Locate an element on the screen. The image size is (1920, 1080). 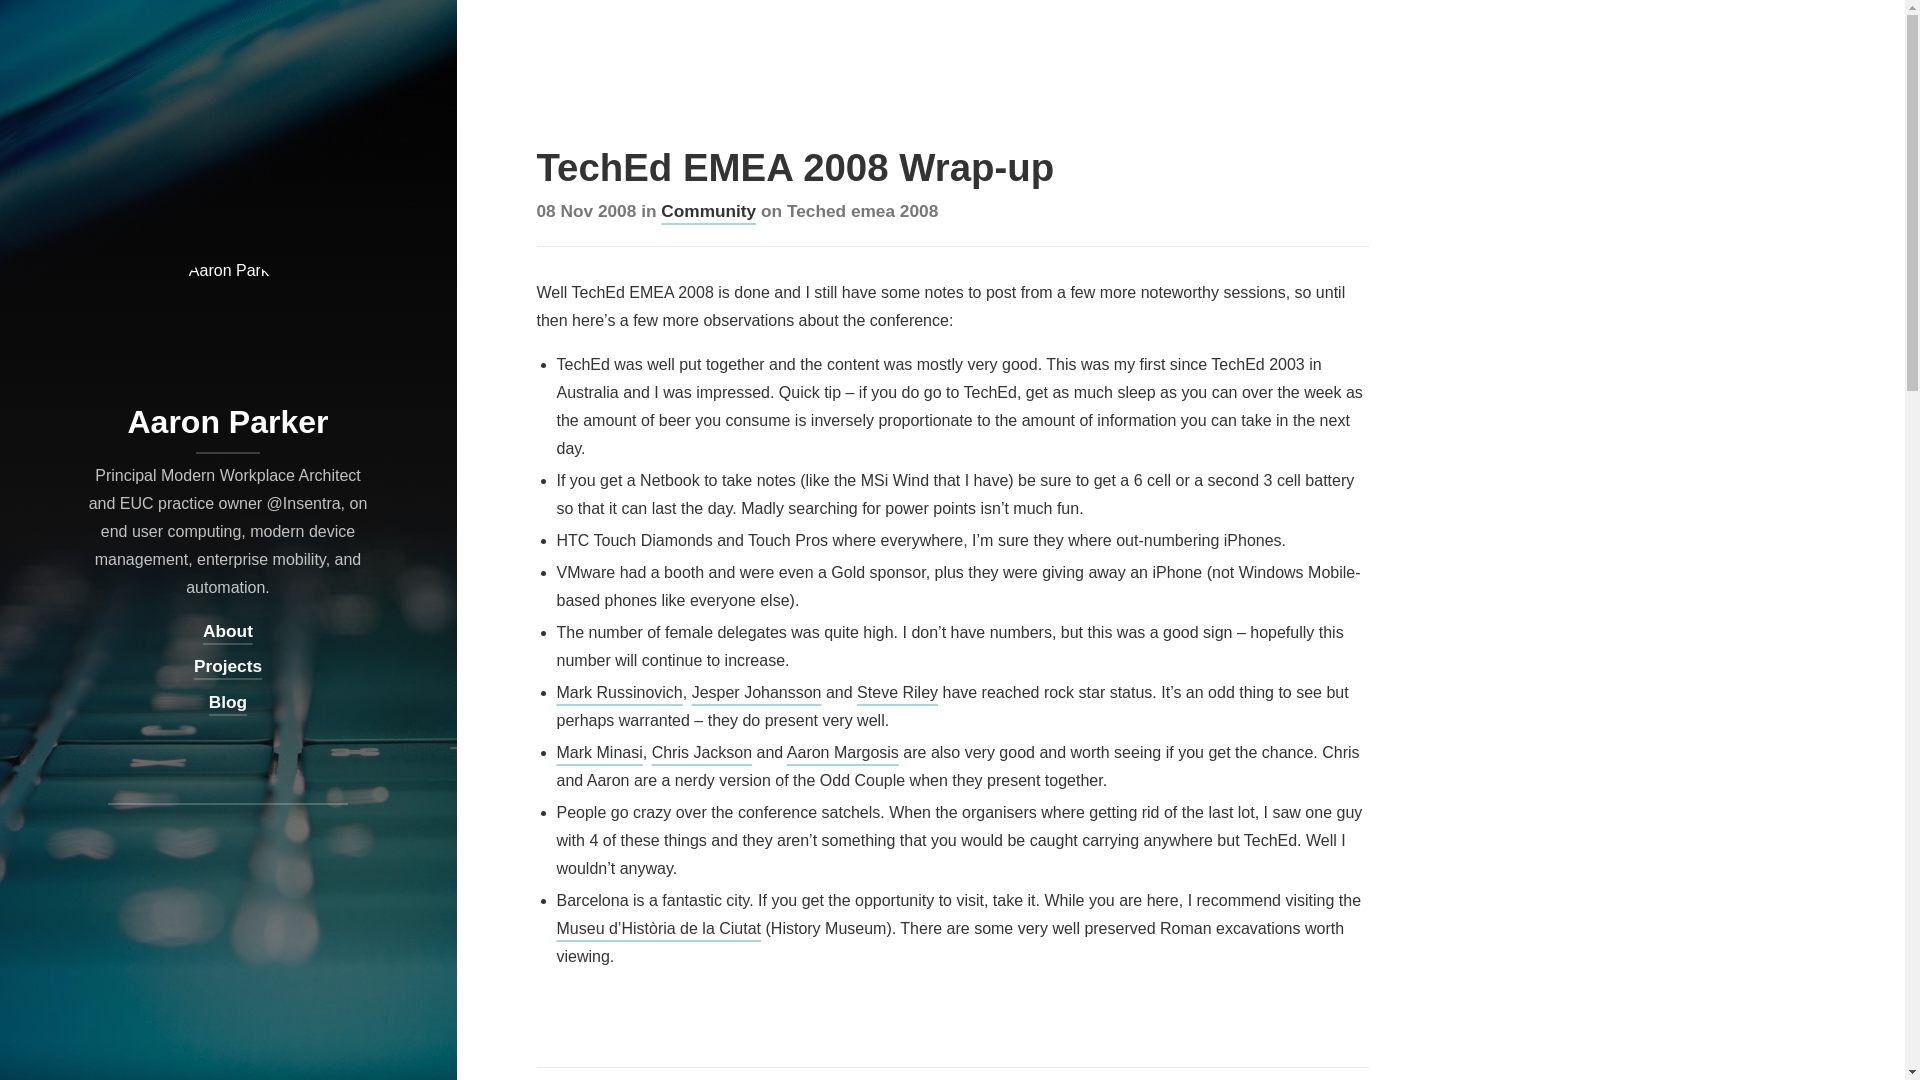
Blog is located at coordinates (228, 703).